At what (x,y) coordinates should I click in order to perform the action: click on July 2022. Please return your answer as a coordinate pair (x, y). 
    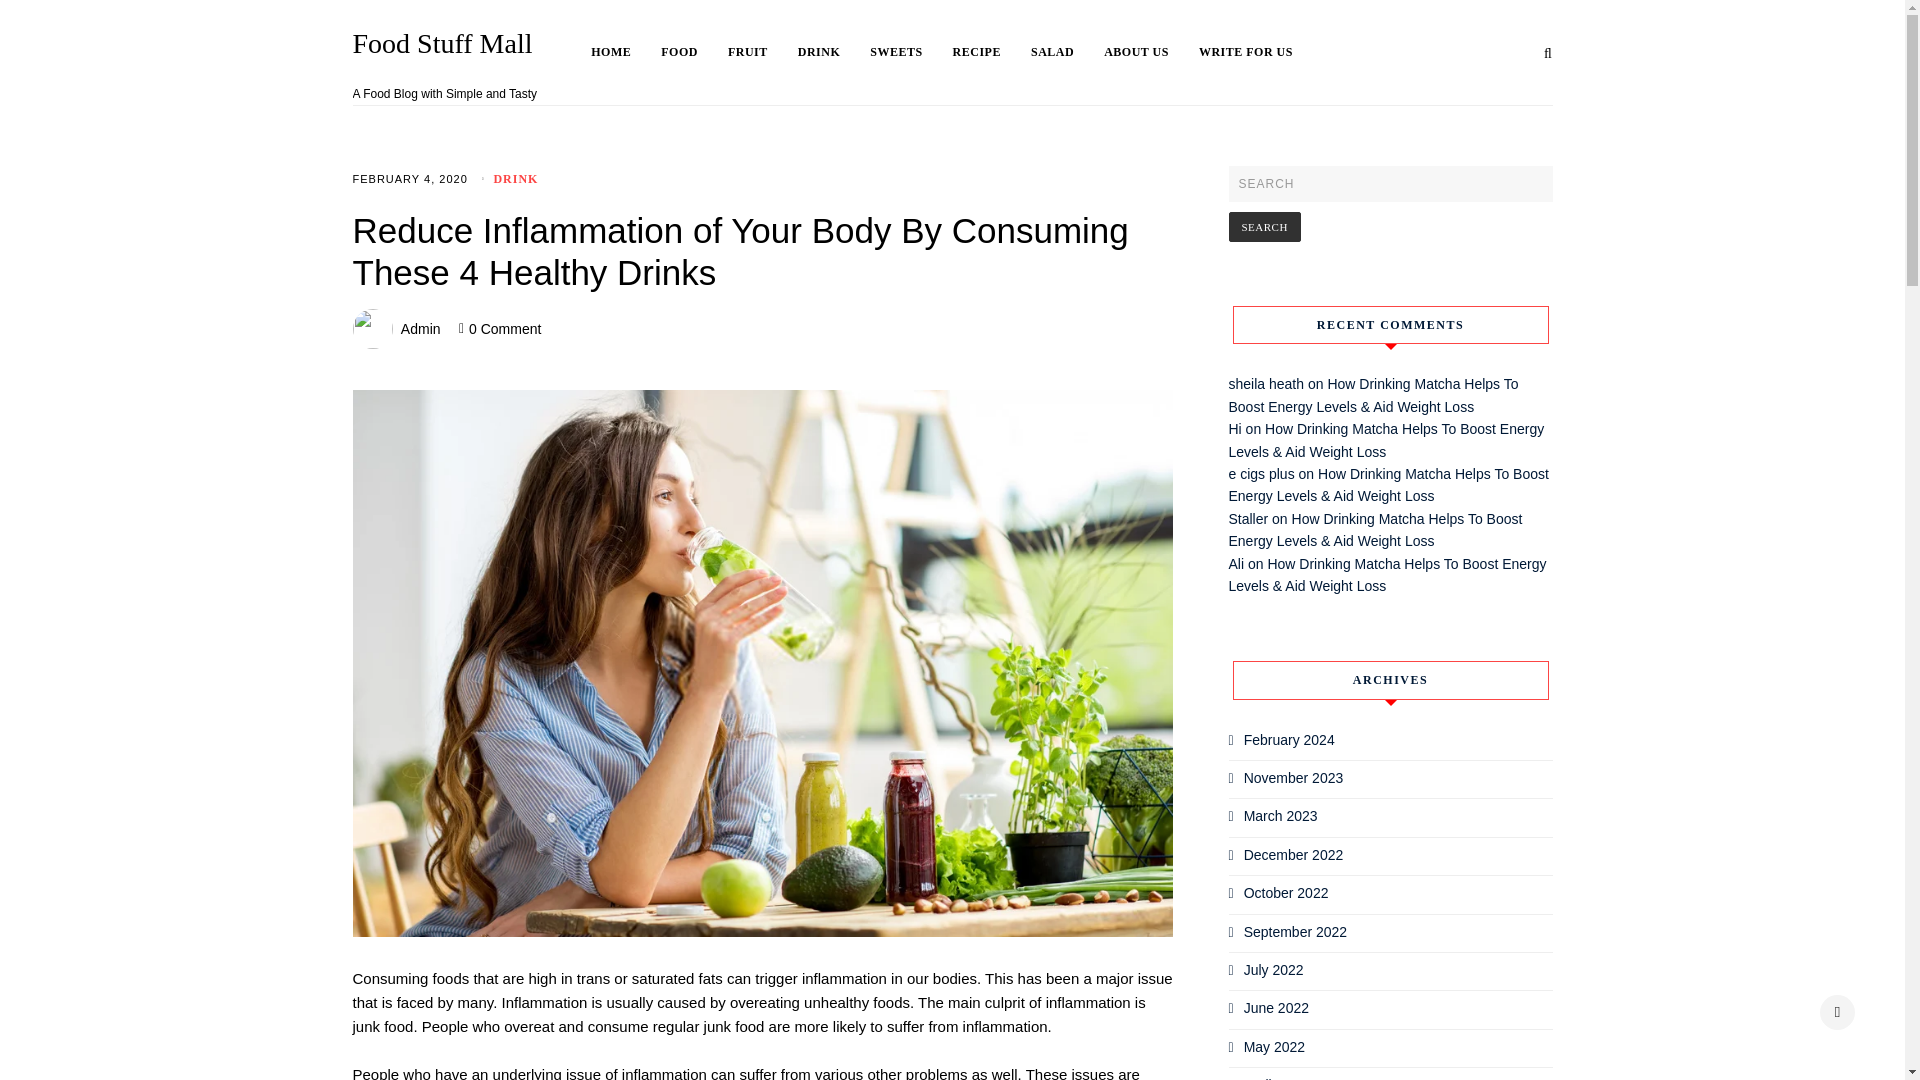
    Looking at the image, I should click on (1274, 970).